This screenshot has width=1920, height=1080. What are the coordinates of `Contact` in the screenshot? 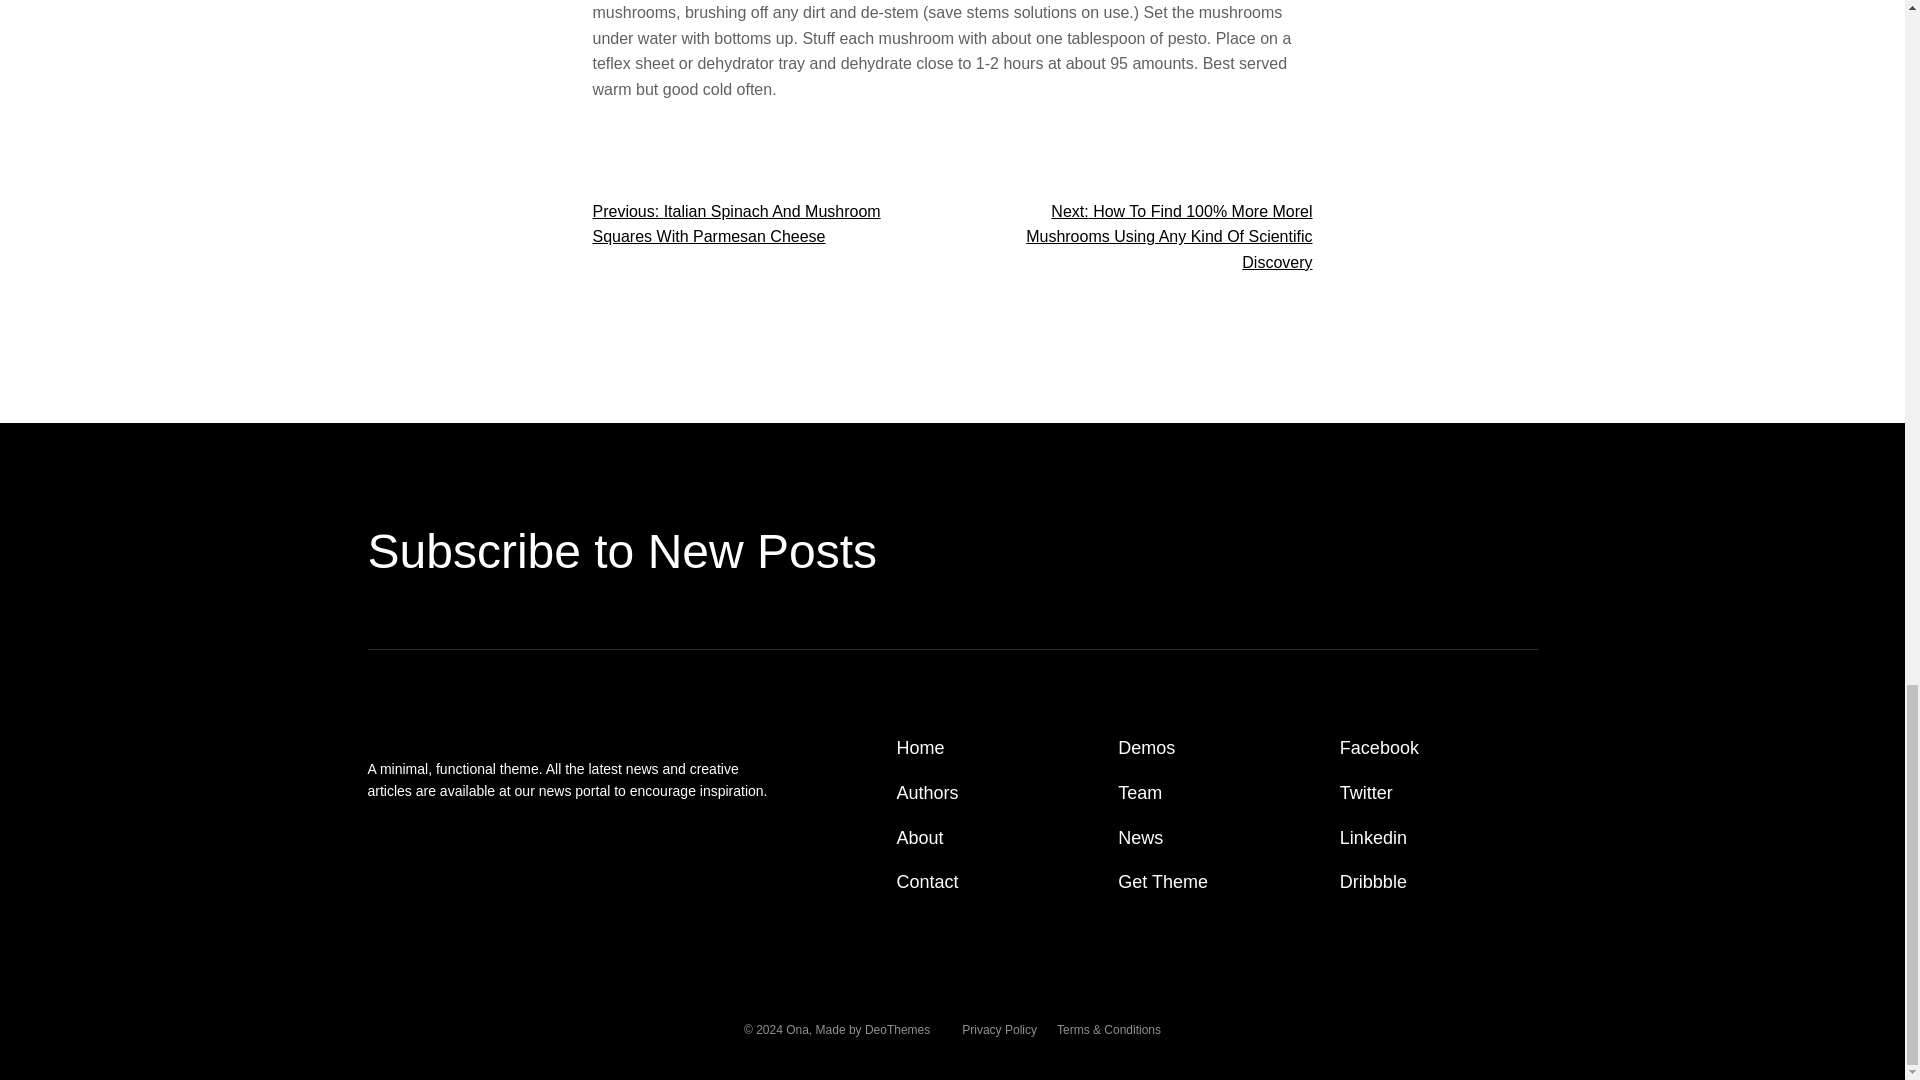 It's located at (927, 882).